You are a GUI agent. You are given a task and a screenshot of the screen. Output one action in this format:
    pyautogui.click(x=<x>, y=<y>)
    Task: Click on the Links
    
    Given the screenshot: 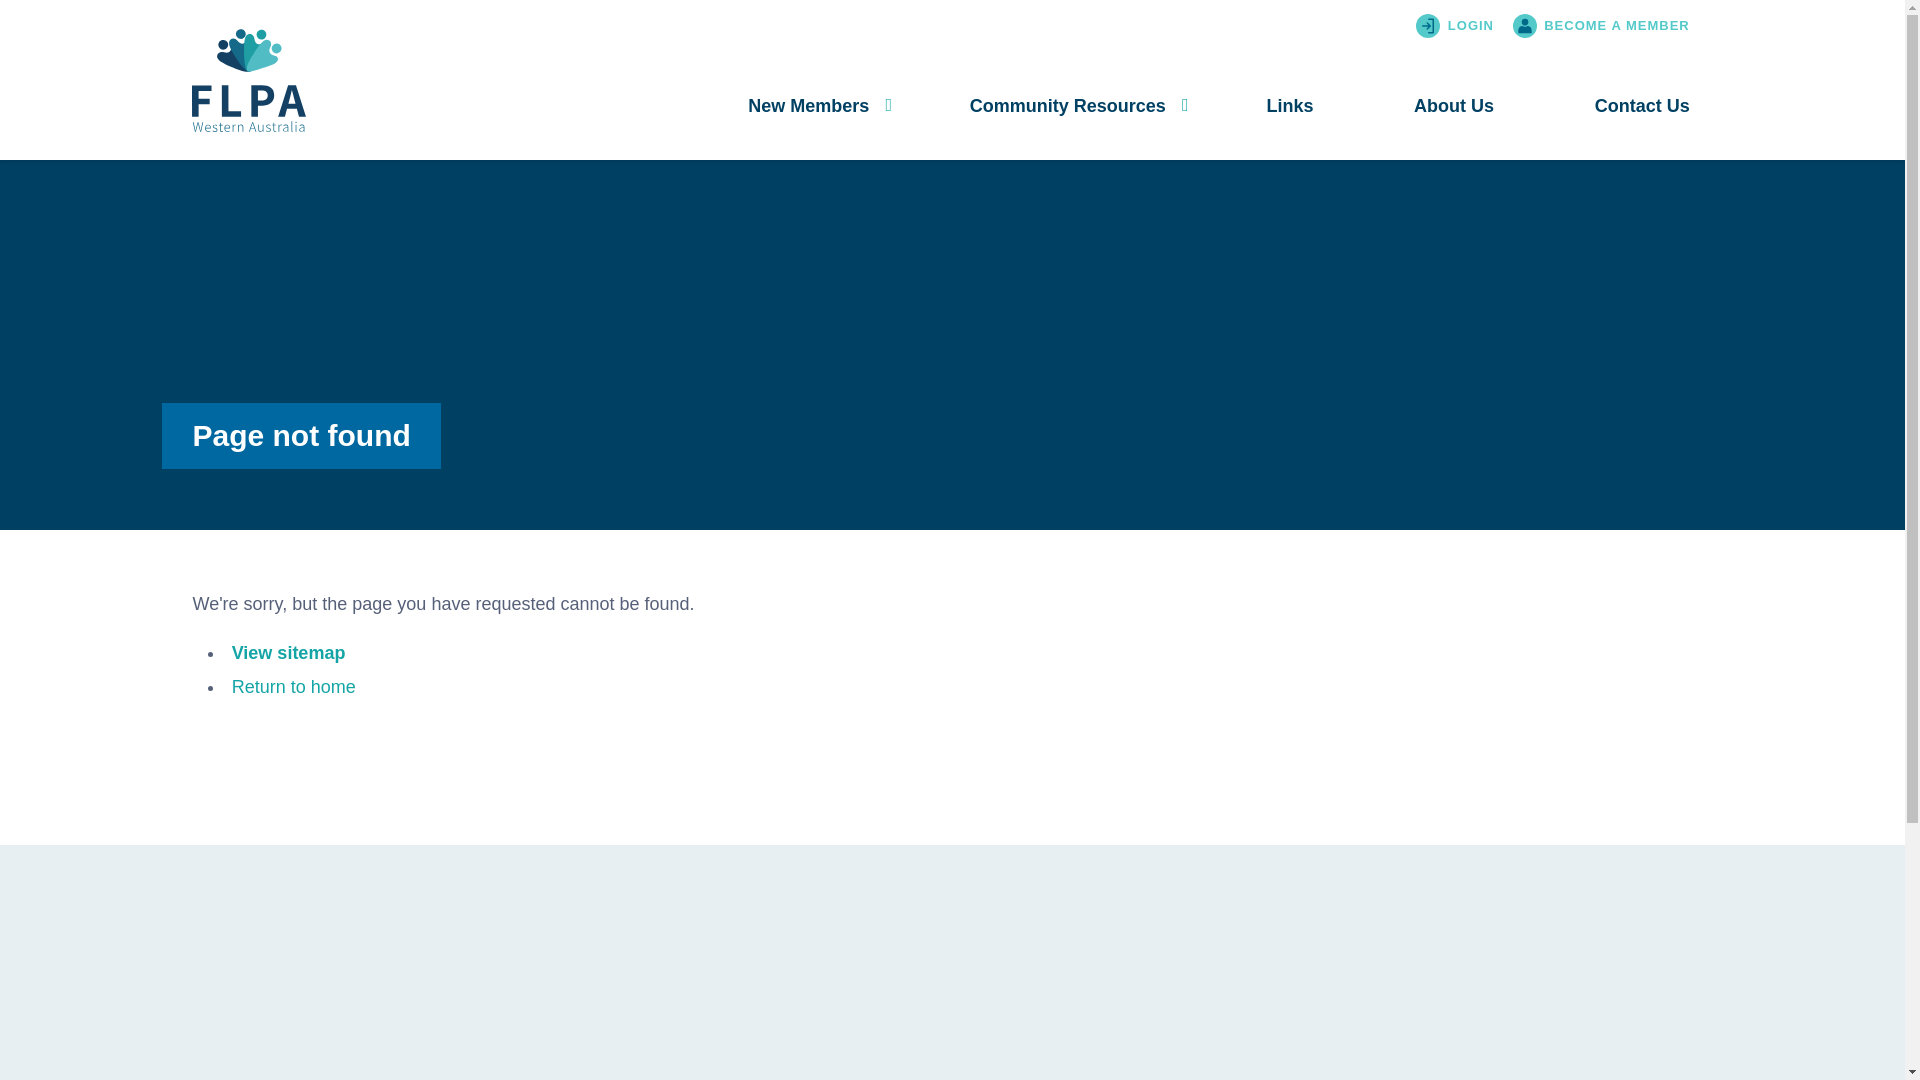 What is the action you would take?
    pyautogui.click(x=1290, y=106)
    